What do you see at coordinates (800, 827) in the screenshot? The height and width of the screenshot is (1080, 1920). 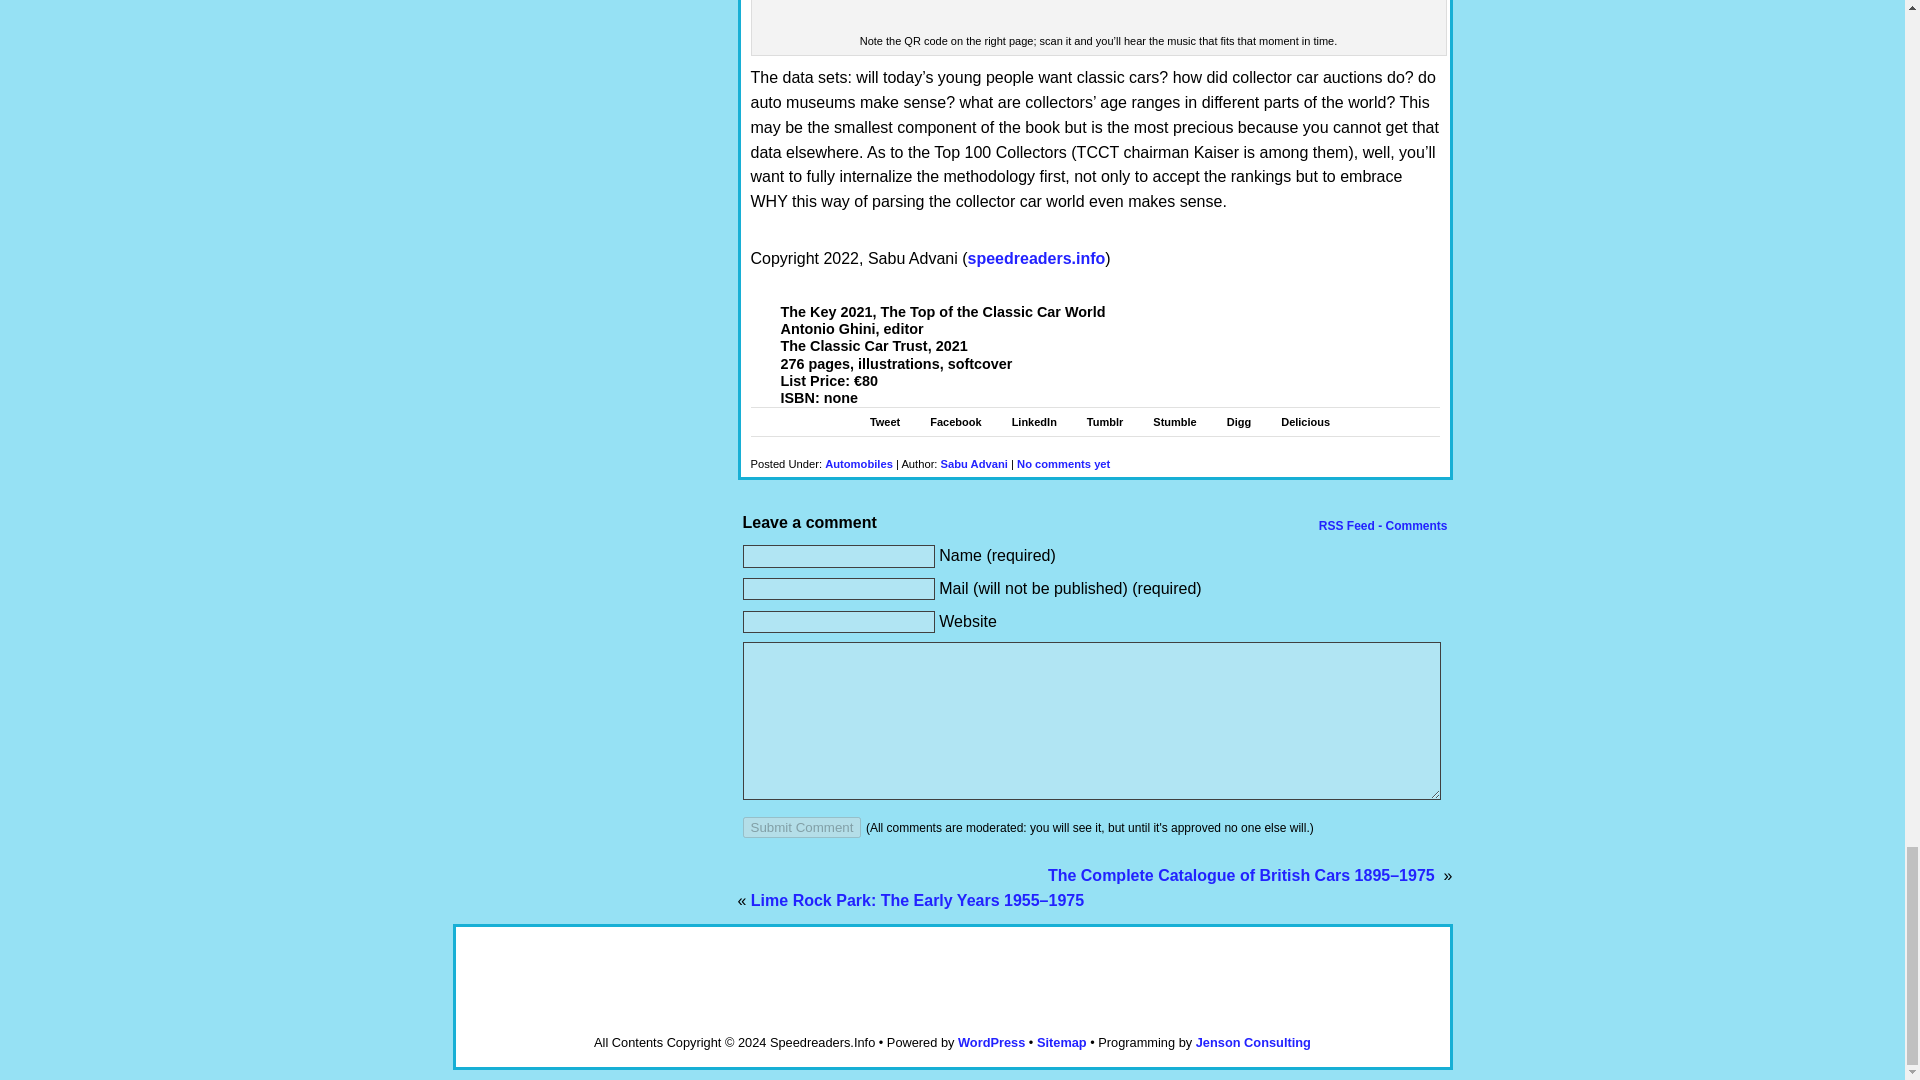 I see `Submit Comment` at bounding box center [800, 827].